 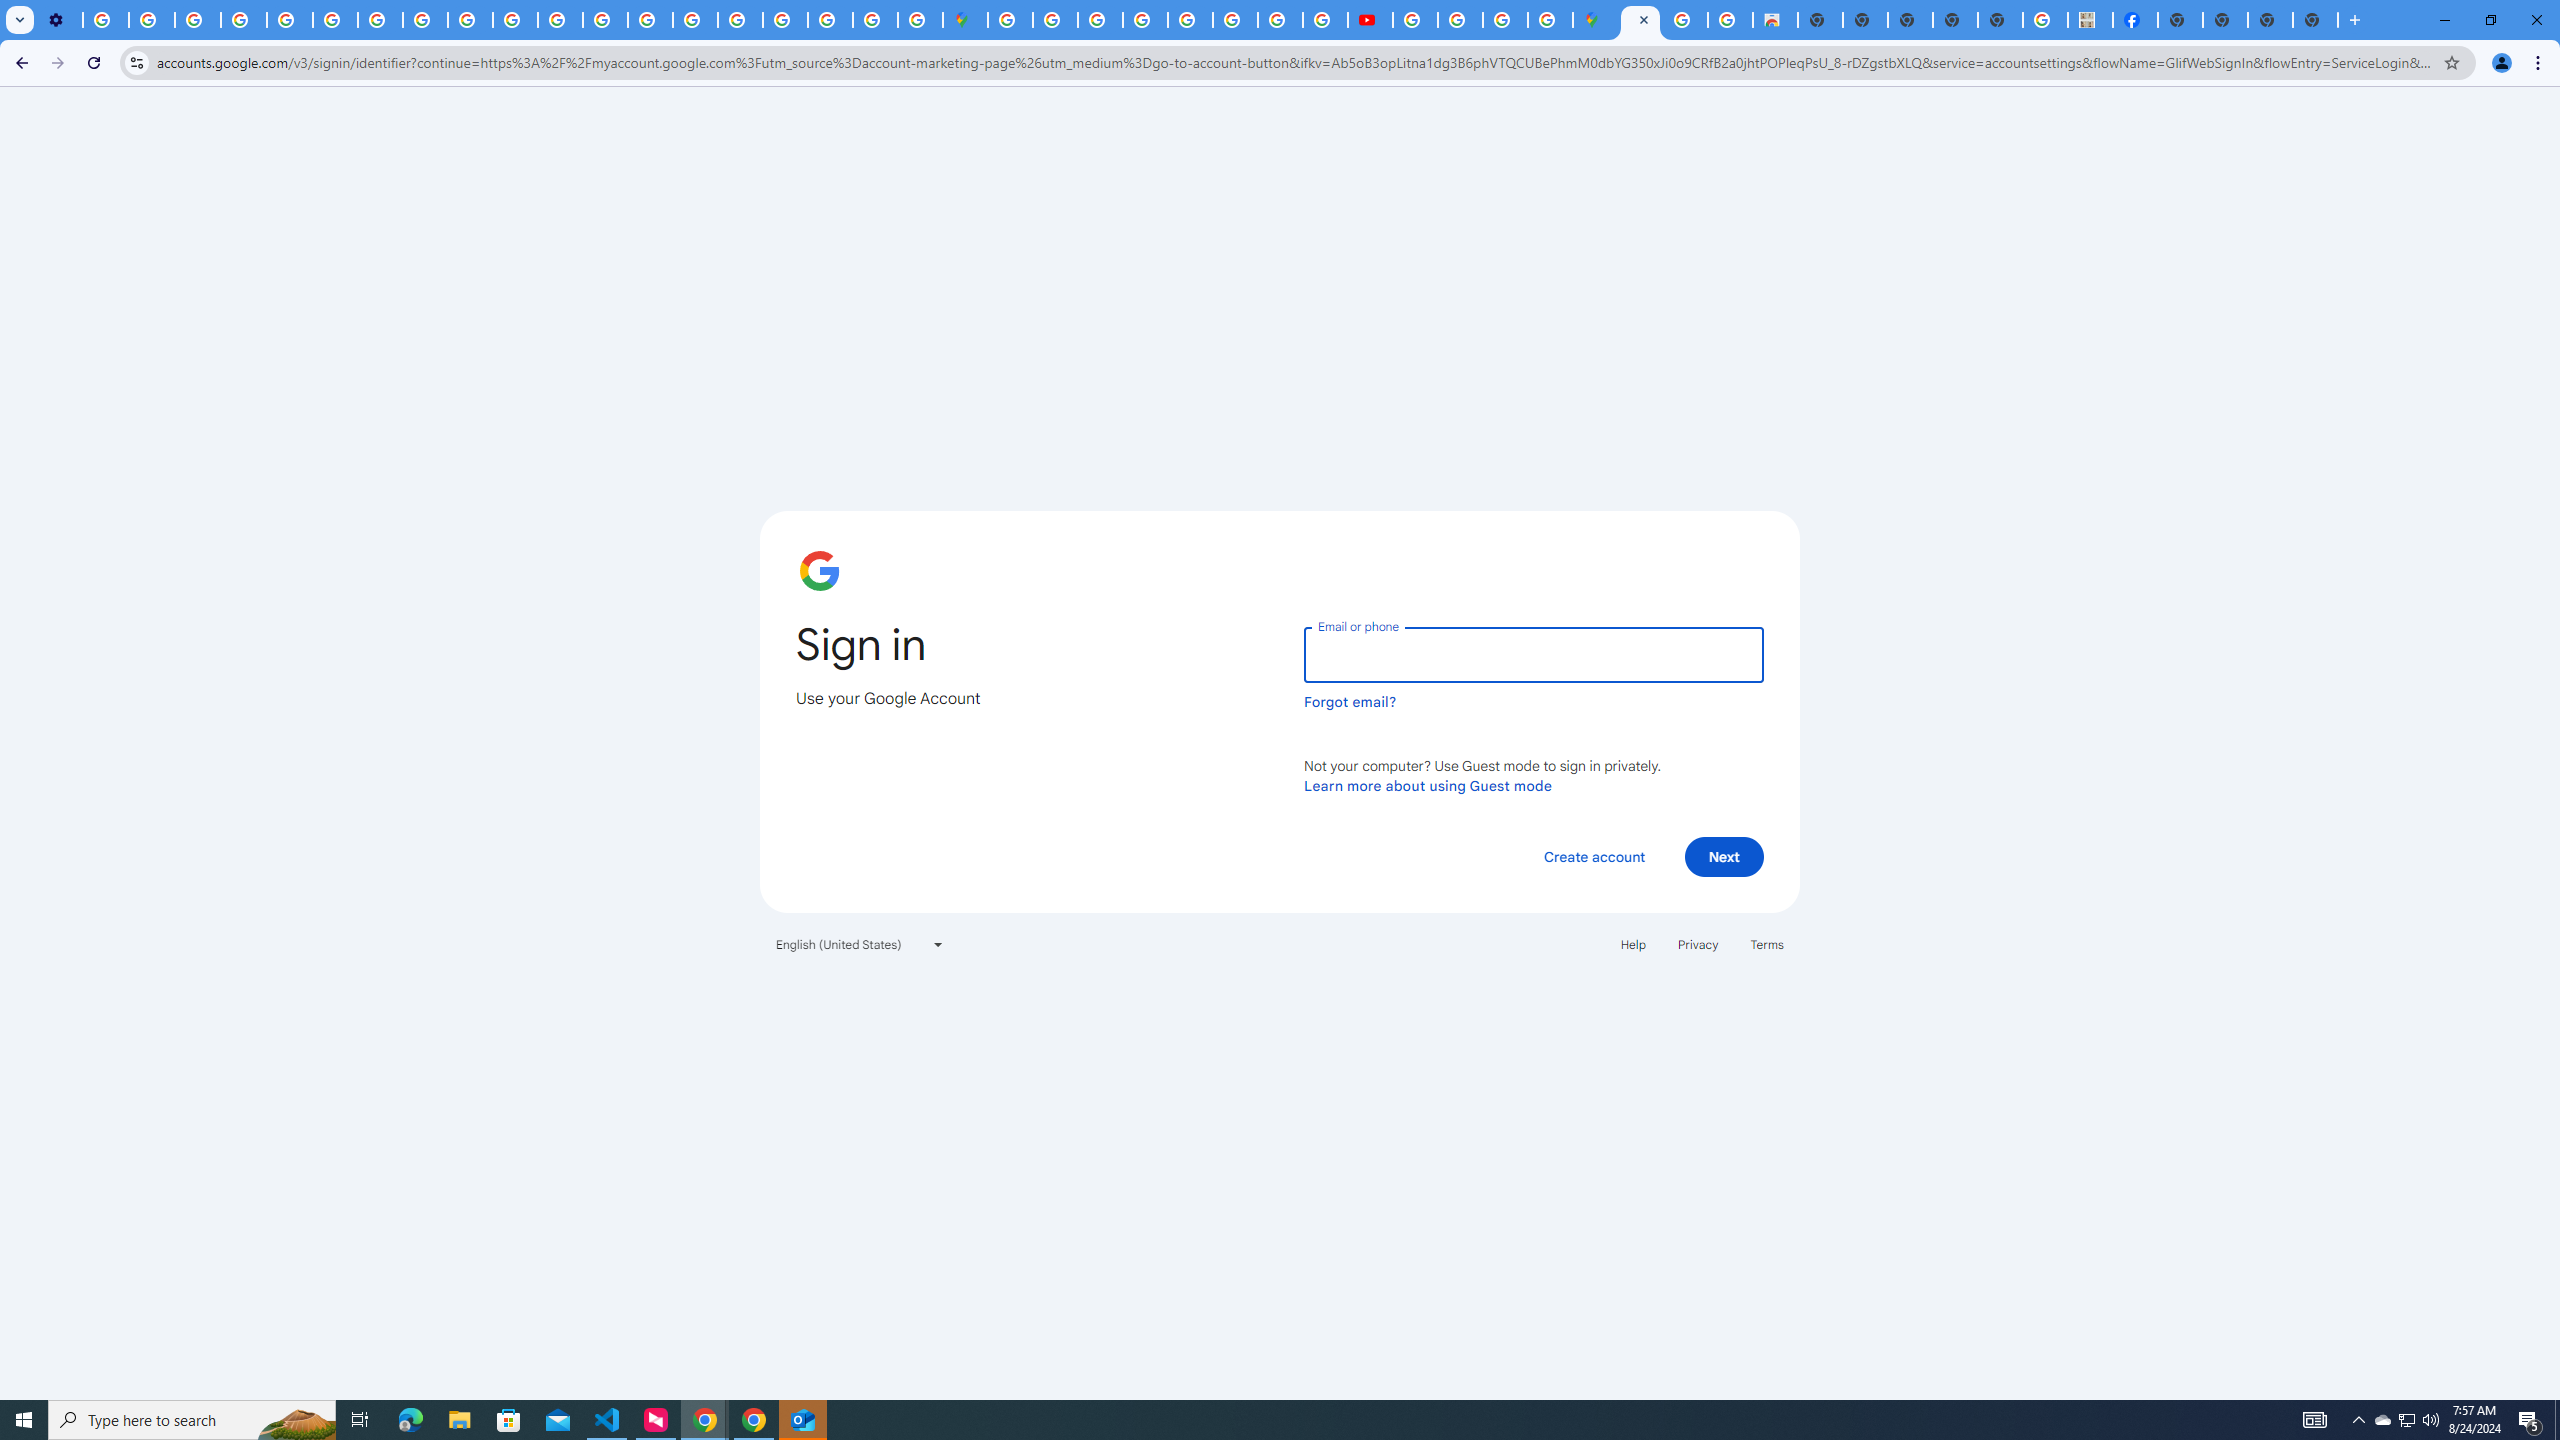 I want to click on Sign in - Google Accounts, so click(x=786, y=20).